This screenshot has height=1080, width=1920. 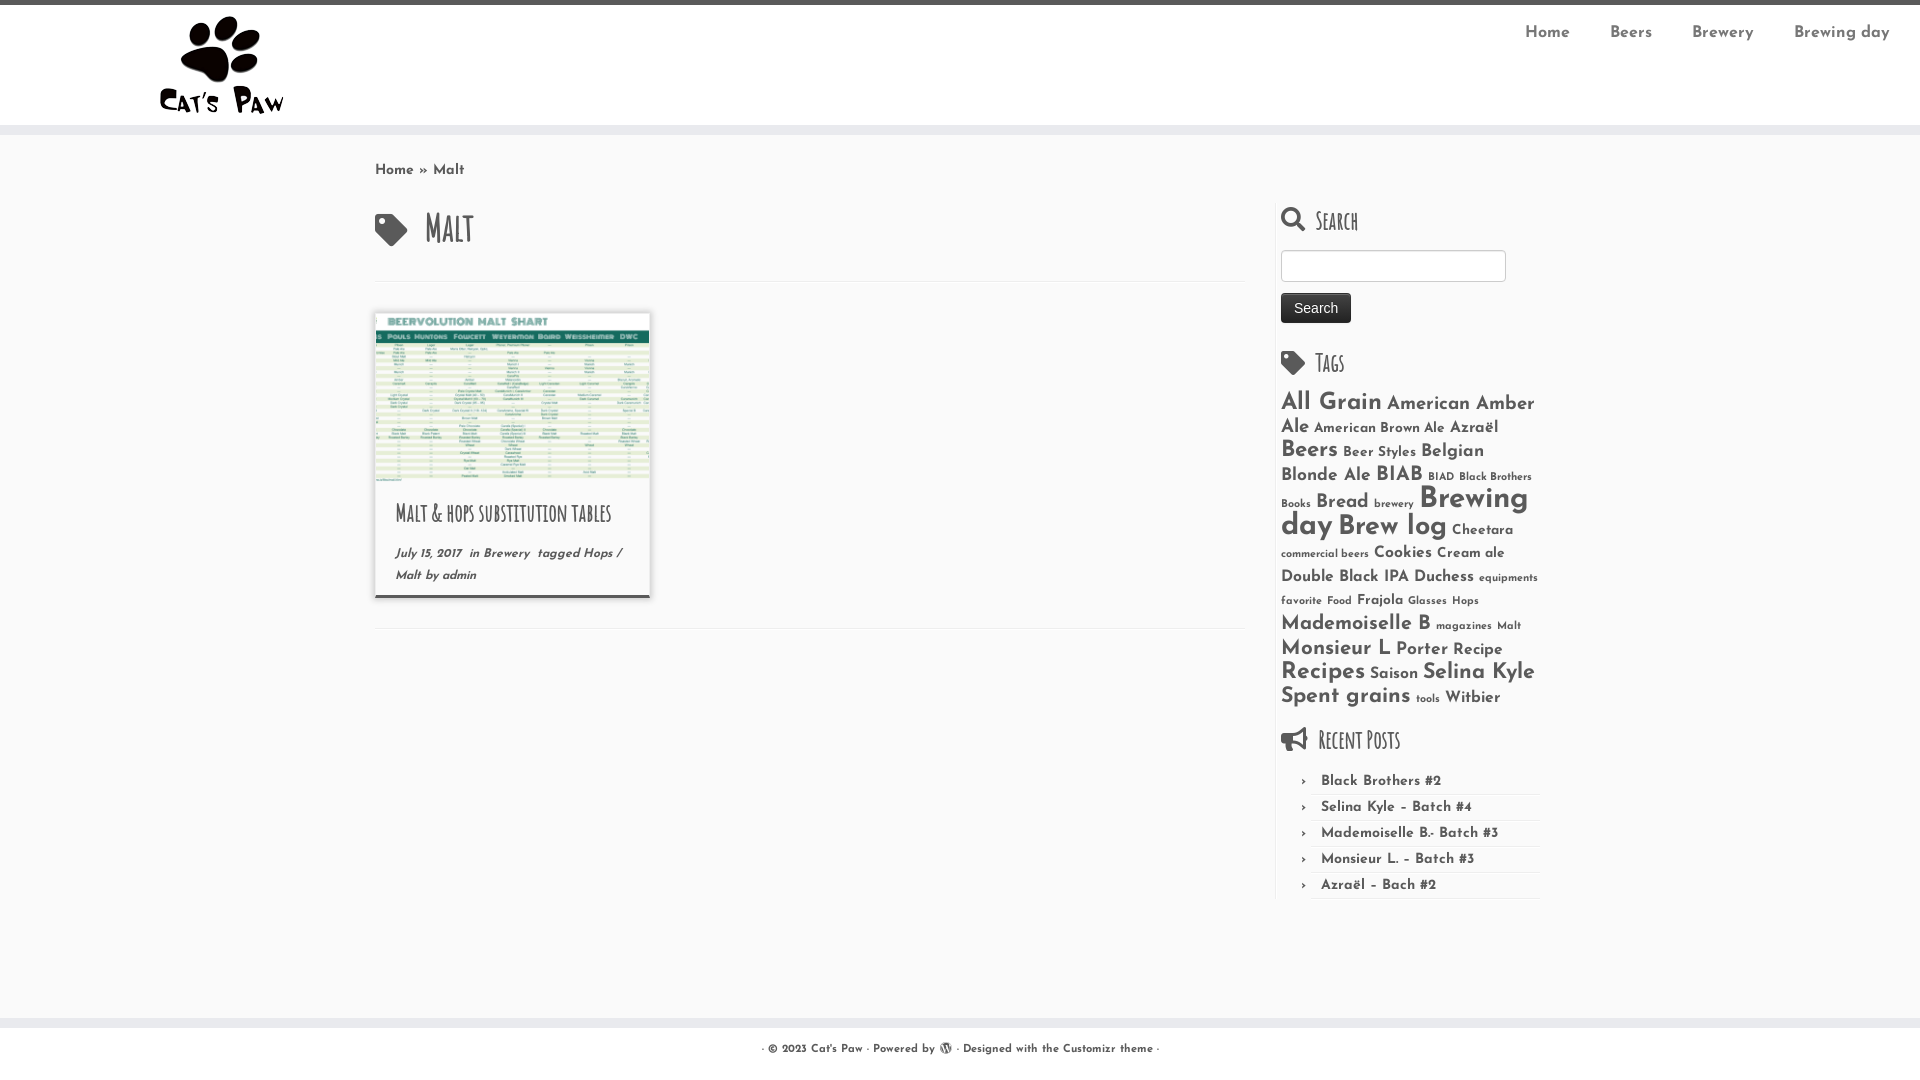 What do you see at coordinates (1325, 554) in the screenshot?
I see `commercial beers` at bounding box center [1325, 554].